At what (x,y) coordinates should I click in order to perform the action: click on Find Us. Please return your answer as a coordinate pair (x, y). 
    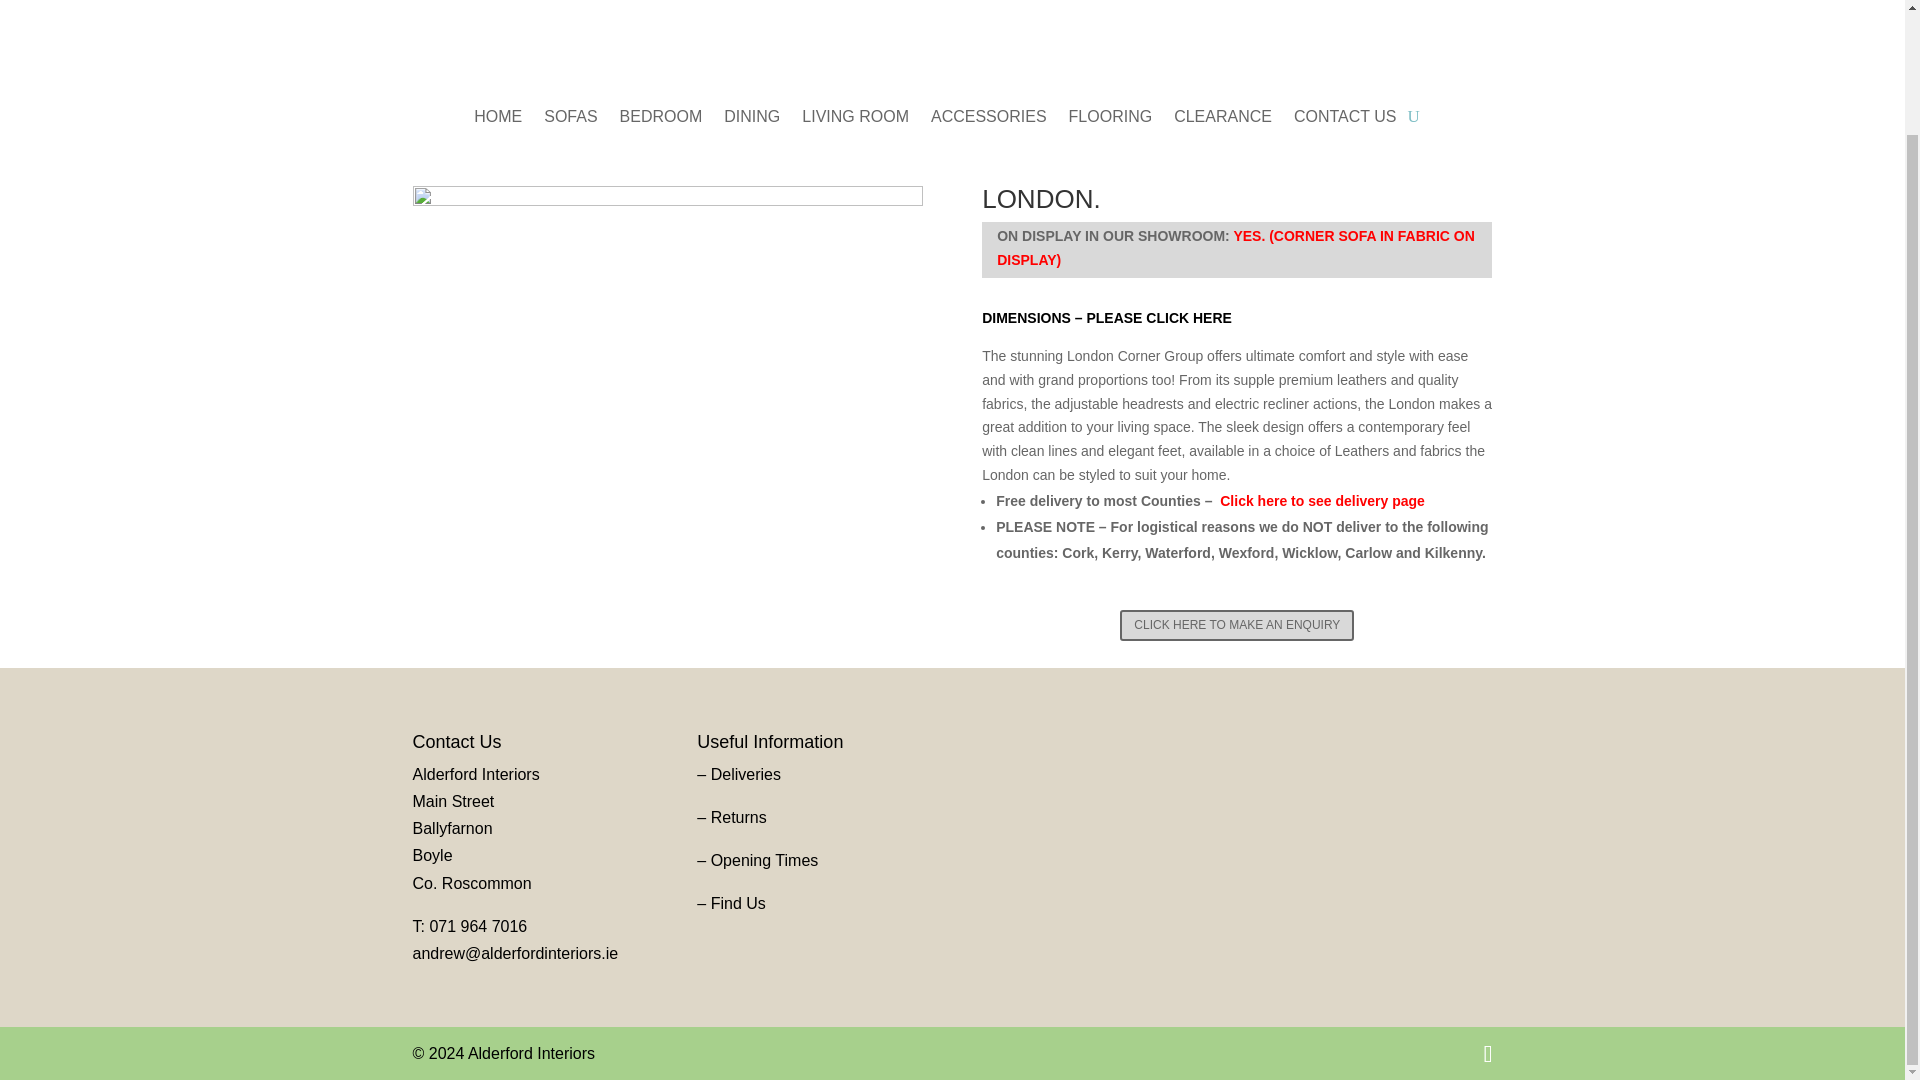
    Looking at the image, I should click on (738, 903).